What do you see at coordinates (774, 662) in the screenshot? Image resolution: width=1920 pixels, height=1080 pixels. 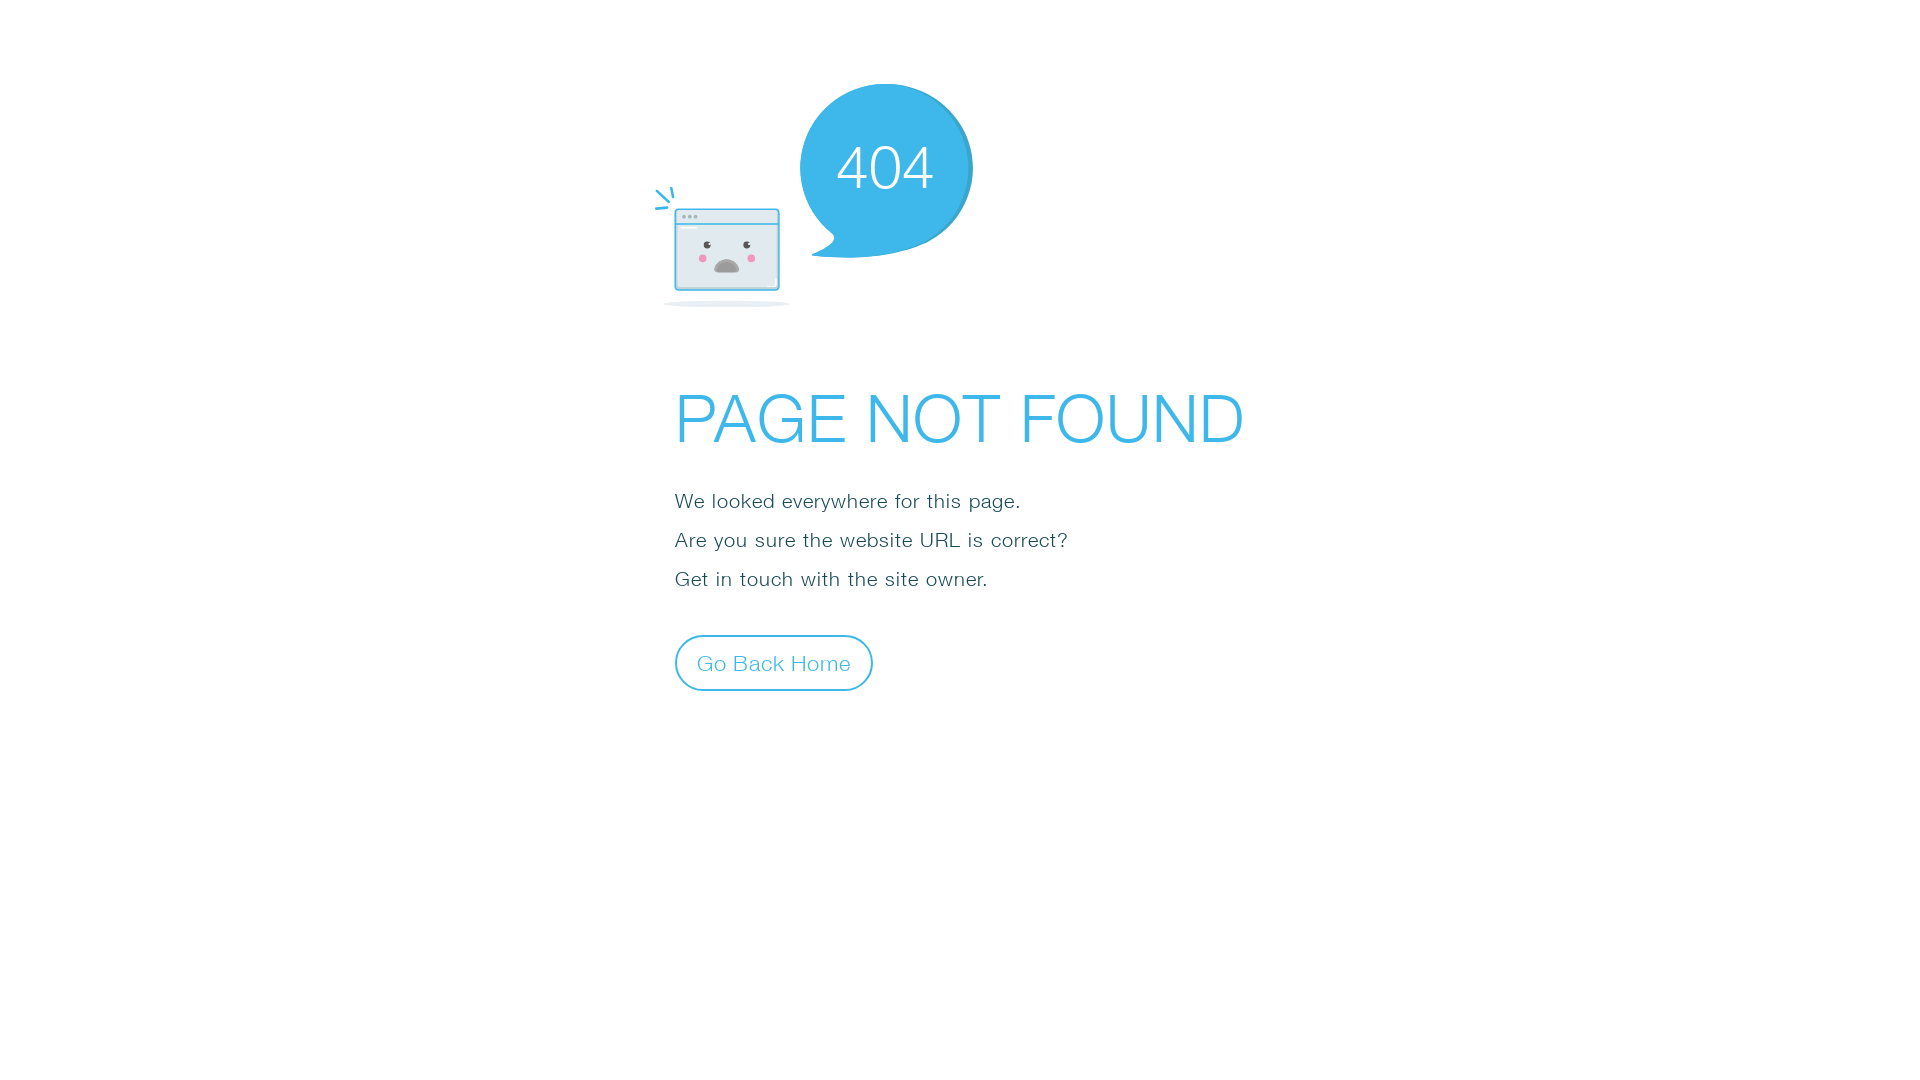 I see `Go Back Home` at bounding box center [774, 662].